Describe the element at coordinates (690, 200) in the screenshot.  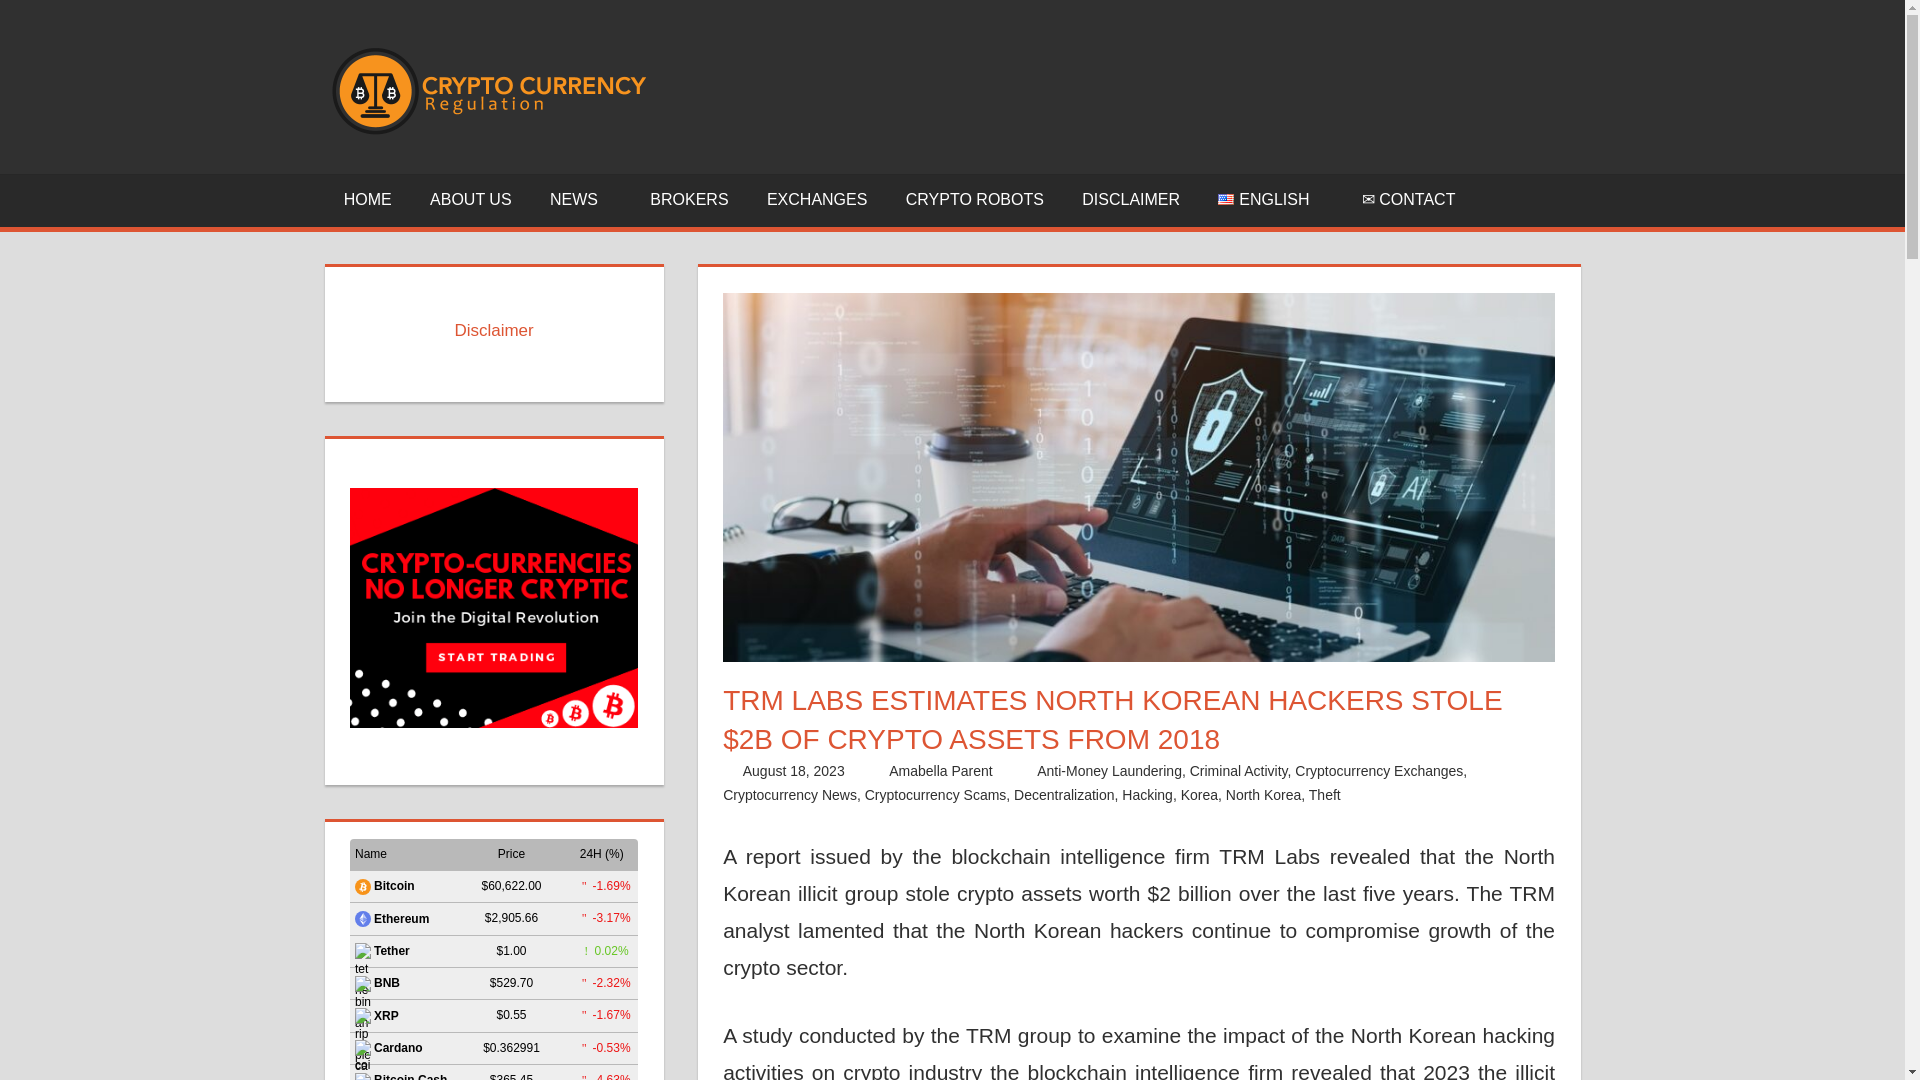
I see `BROKERS` at that location.